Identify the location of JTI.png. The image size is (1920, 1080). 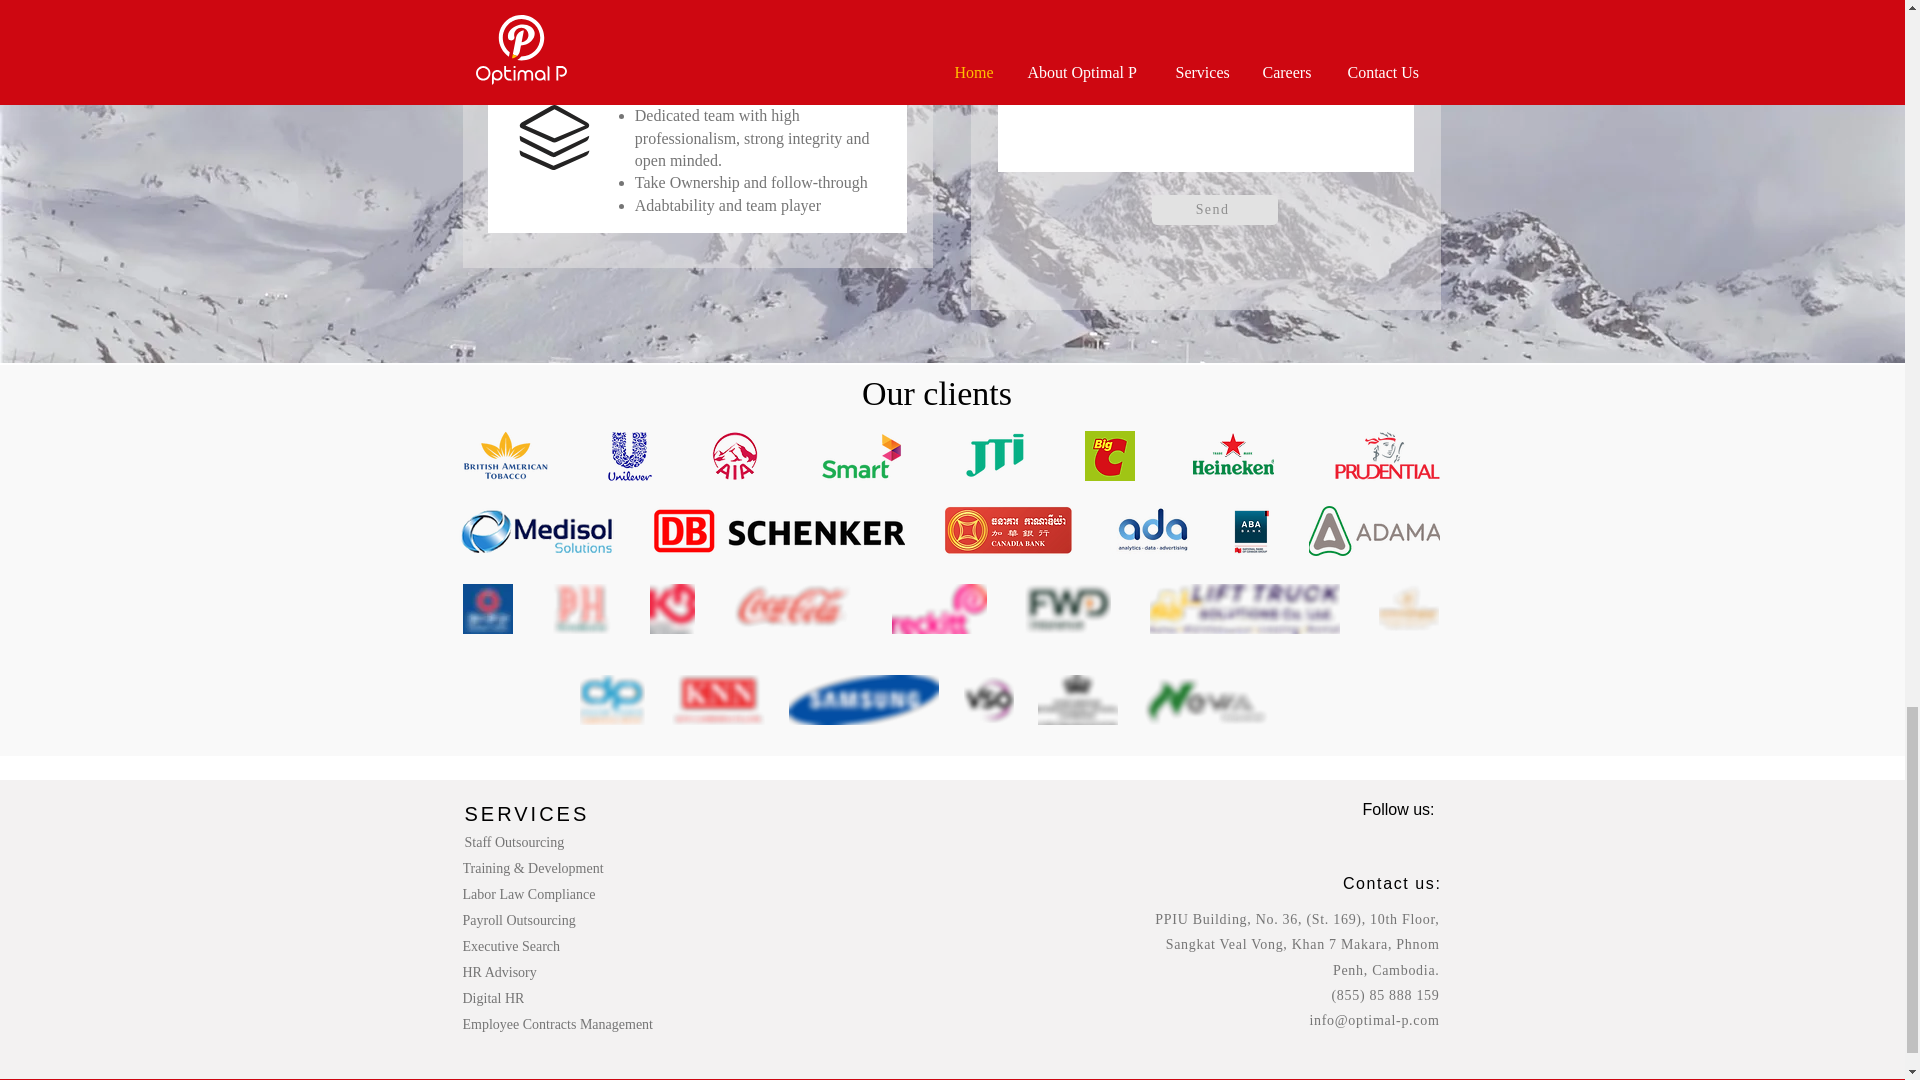
(993, 455).